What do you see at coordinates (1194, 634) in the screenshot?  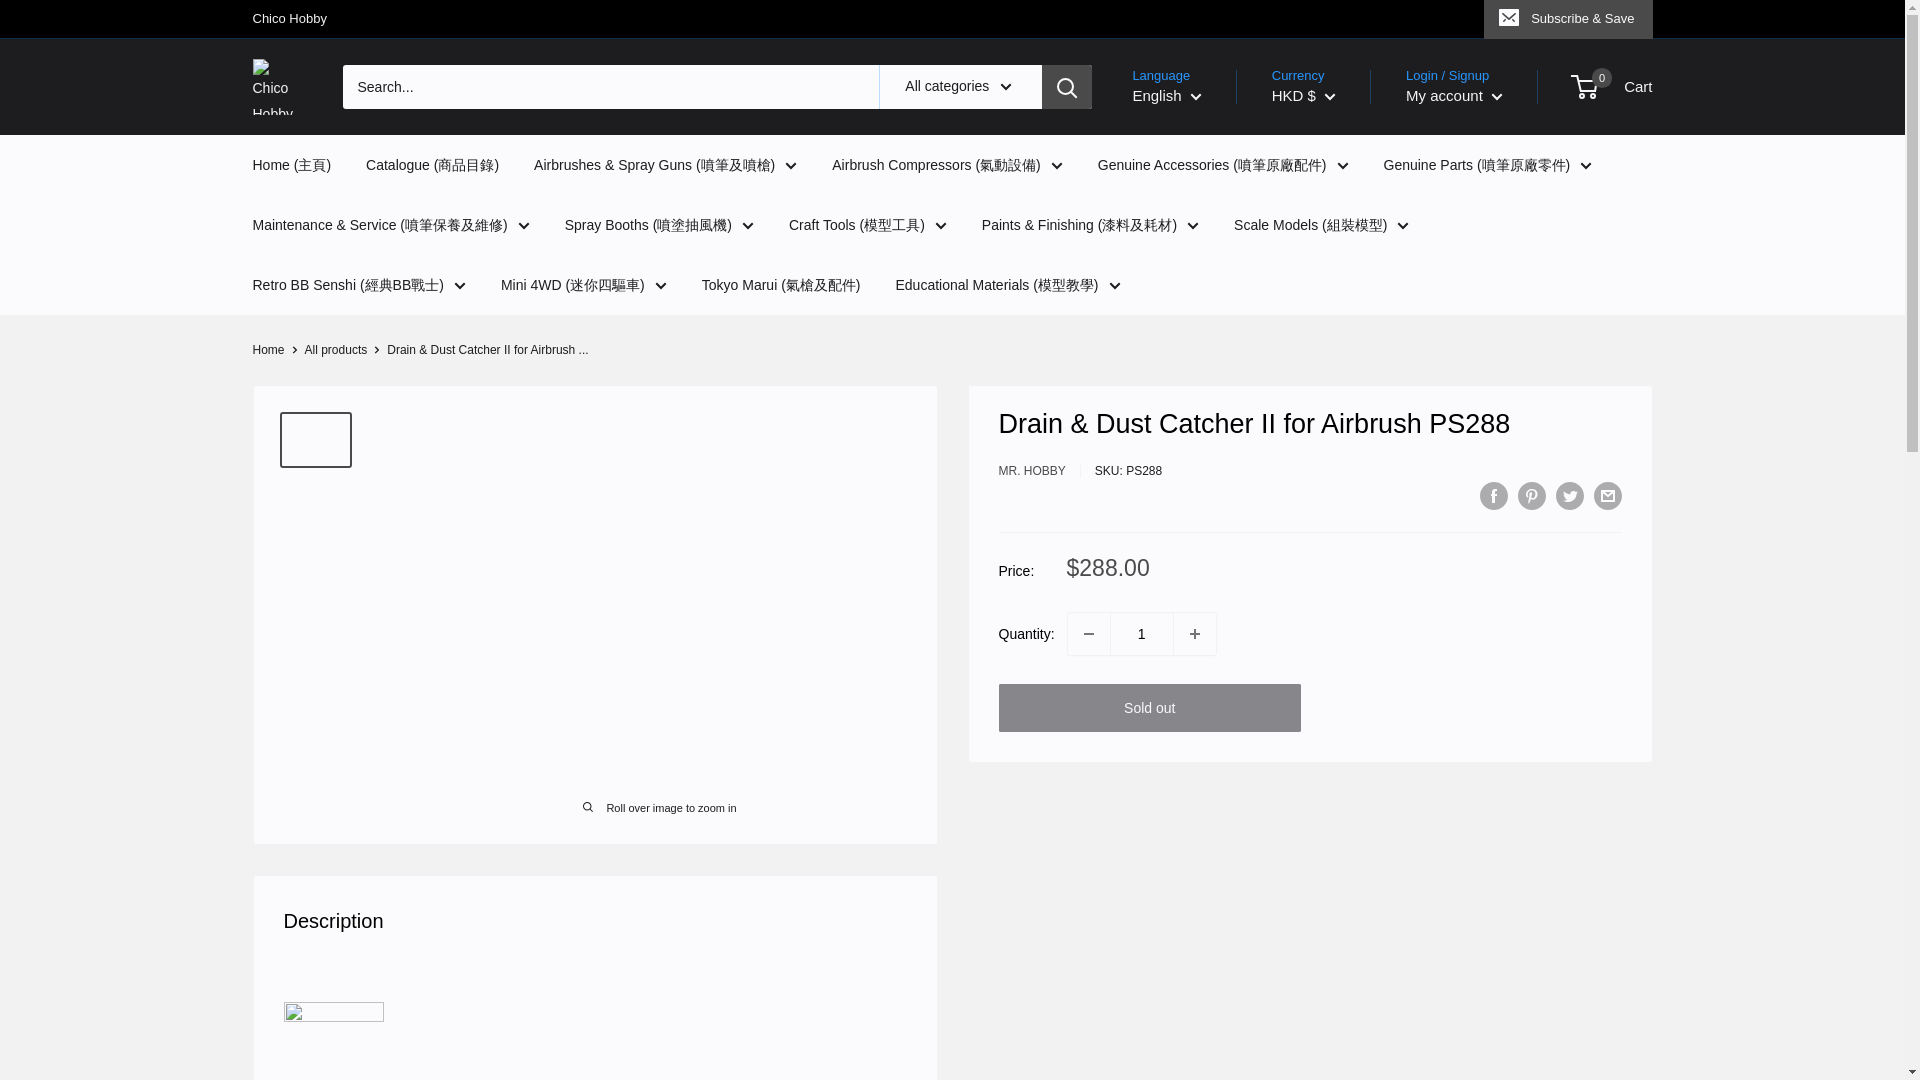 I see `Increase quantity by 1` at bounding box center [1194, 634].